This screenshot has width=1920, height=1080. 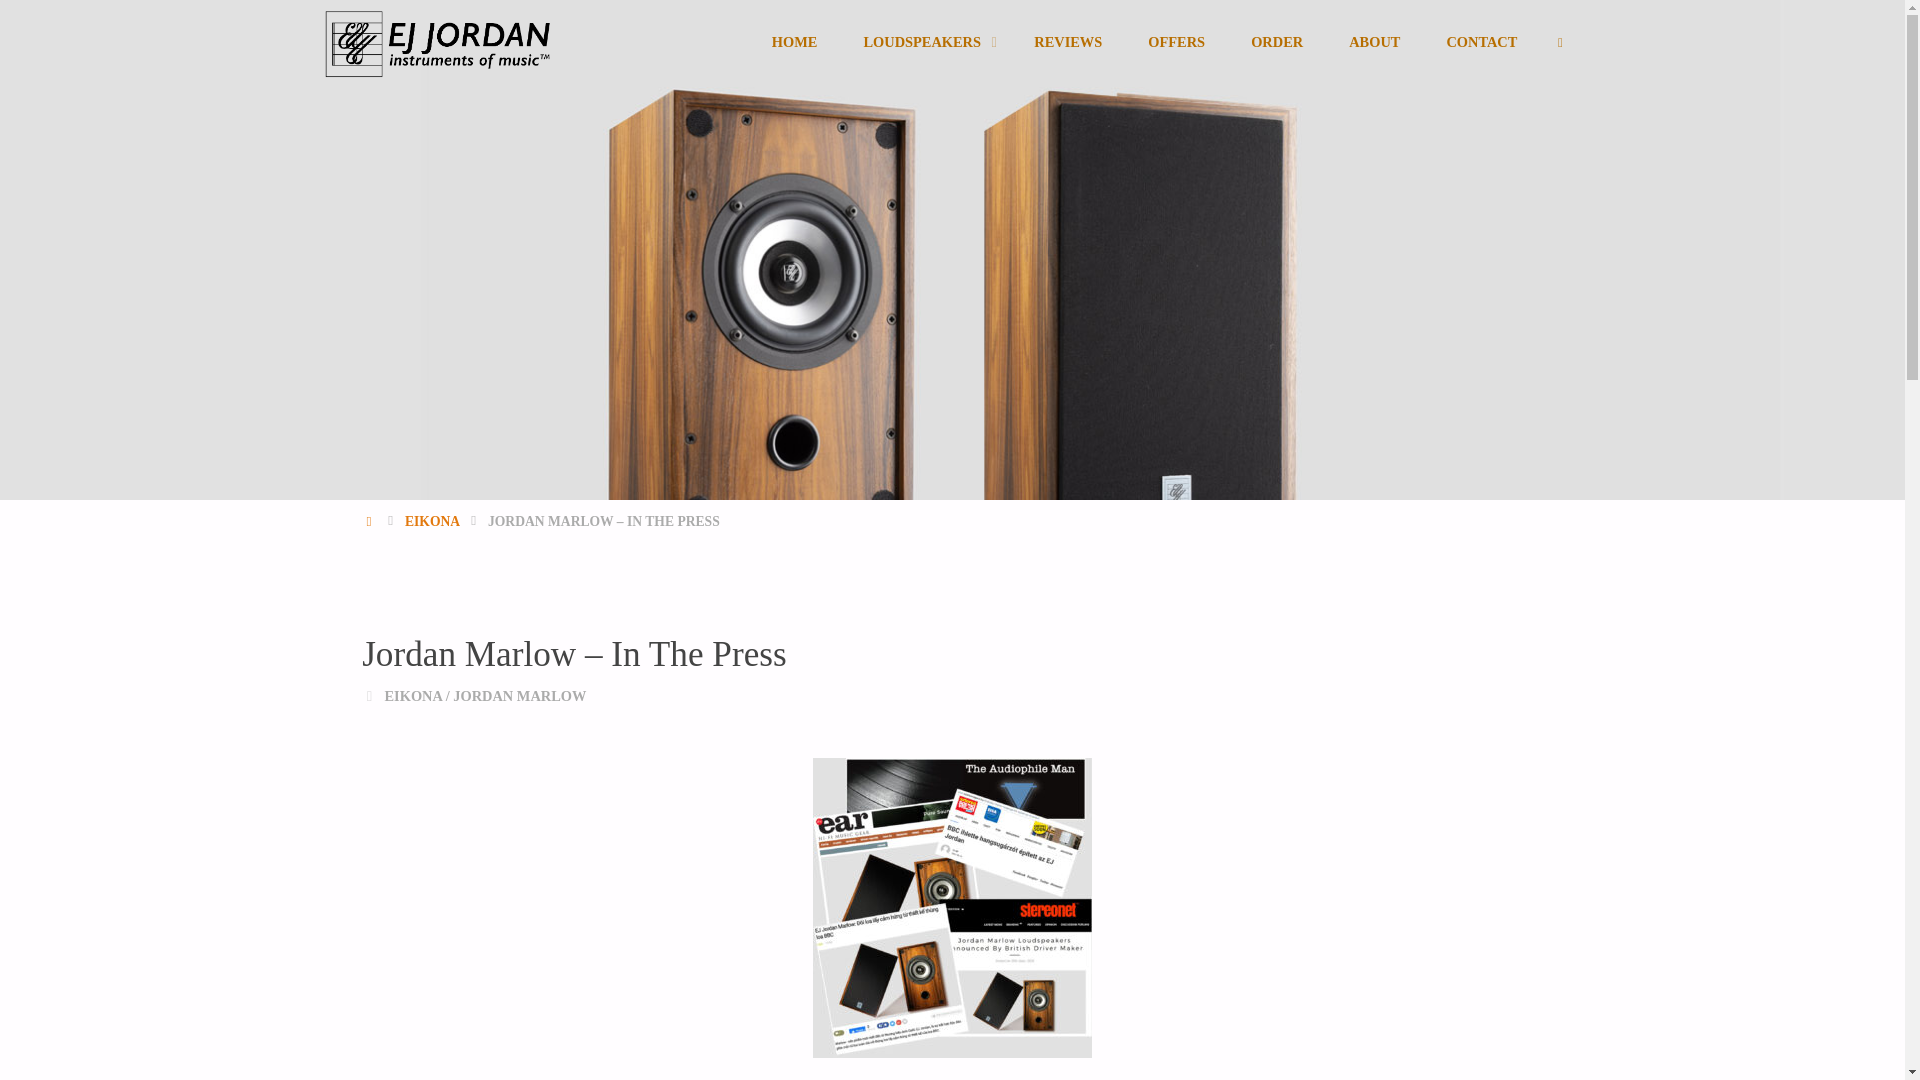 I want to click on high fidelity loudspeakers, so click(x=606, y=36).